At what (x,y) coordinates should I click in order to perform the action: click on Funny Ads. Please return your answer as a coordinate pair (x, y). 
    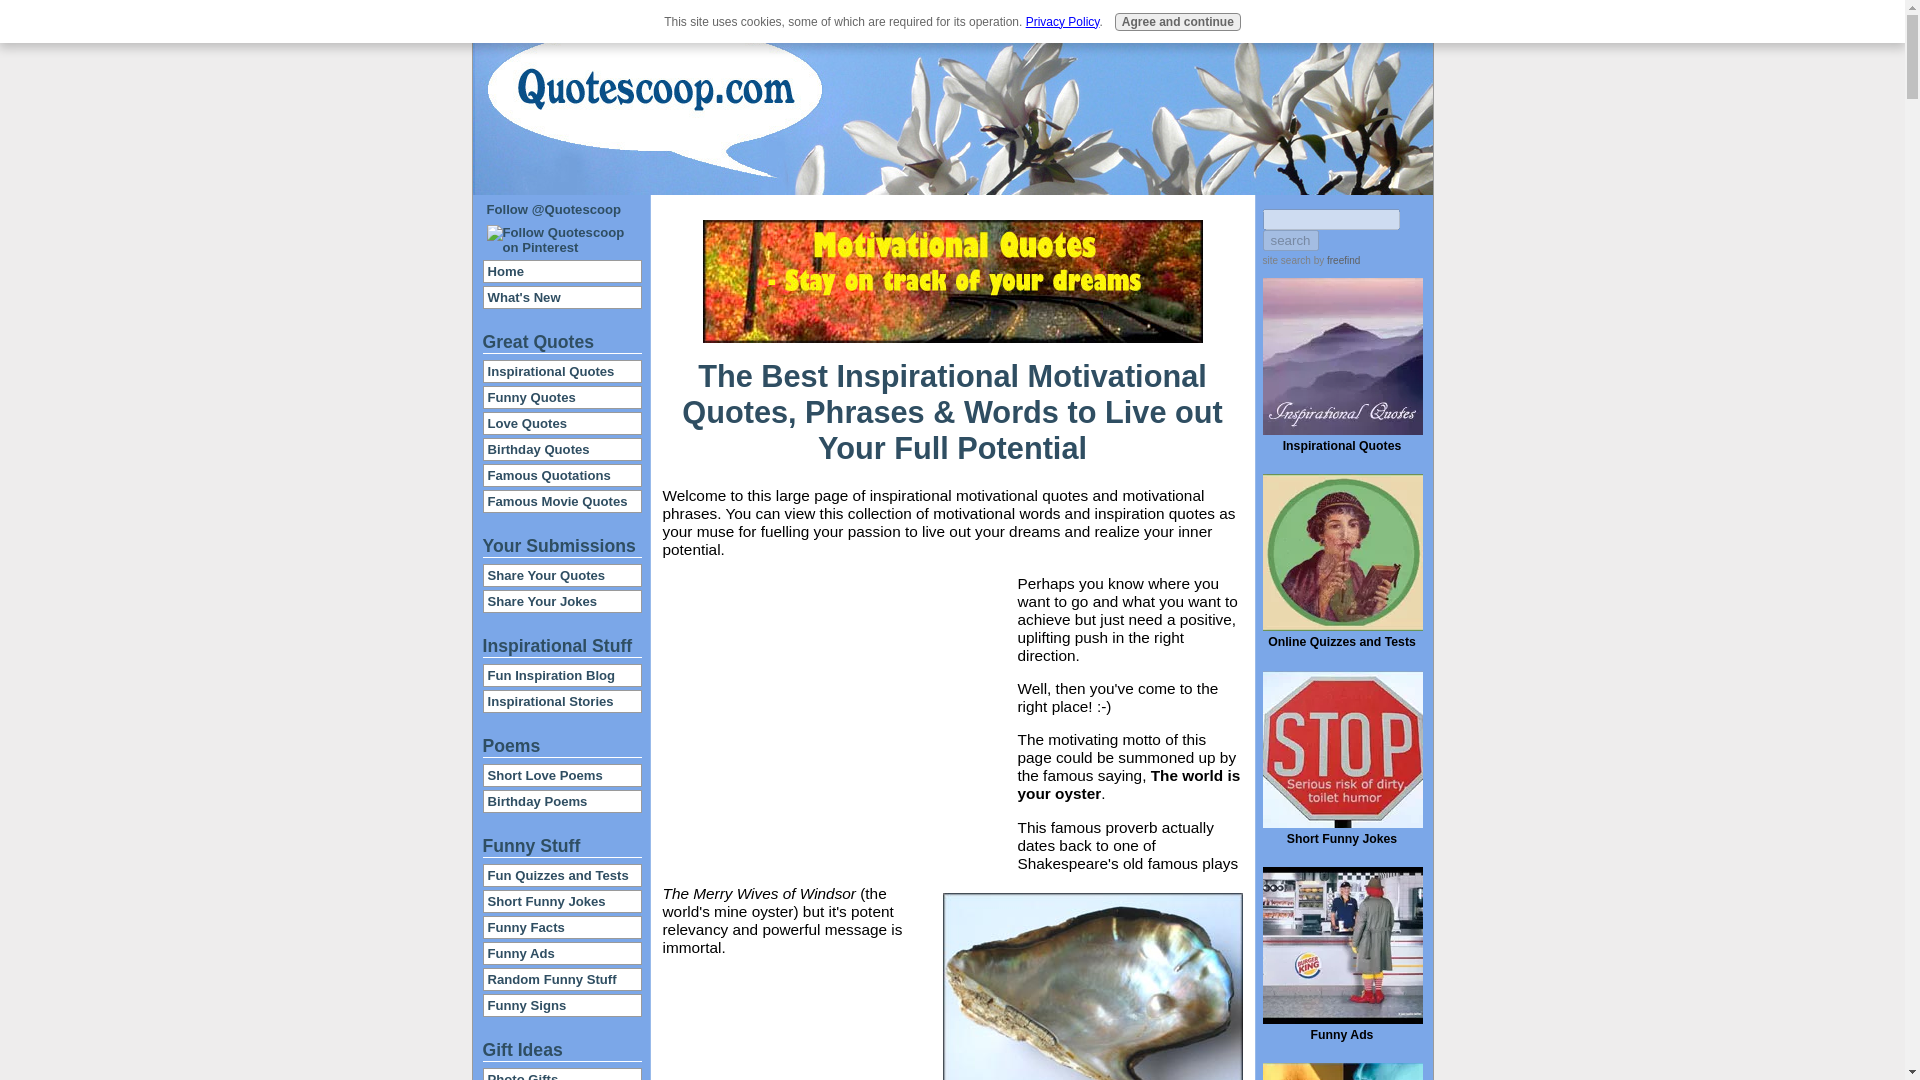
    Looking at the image, I should click on (978, 16).